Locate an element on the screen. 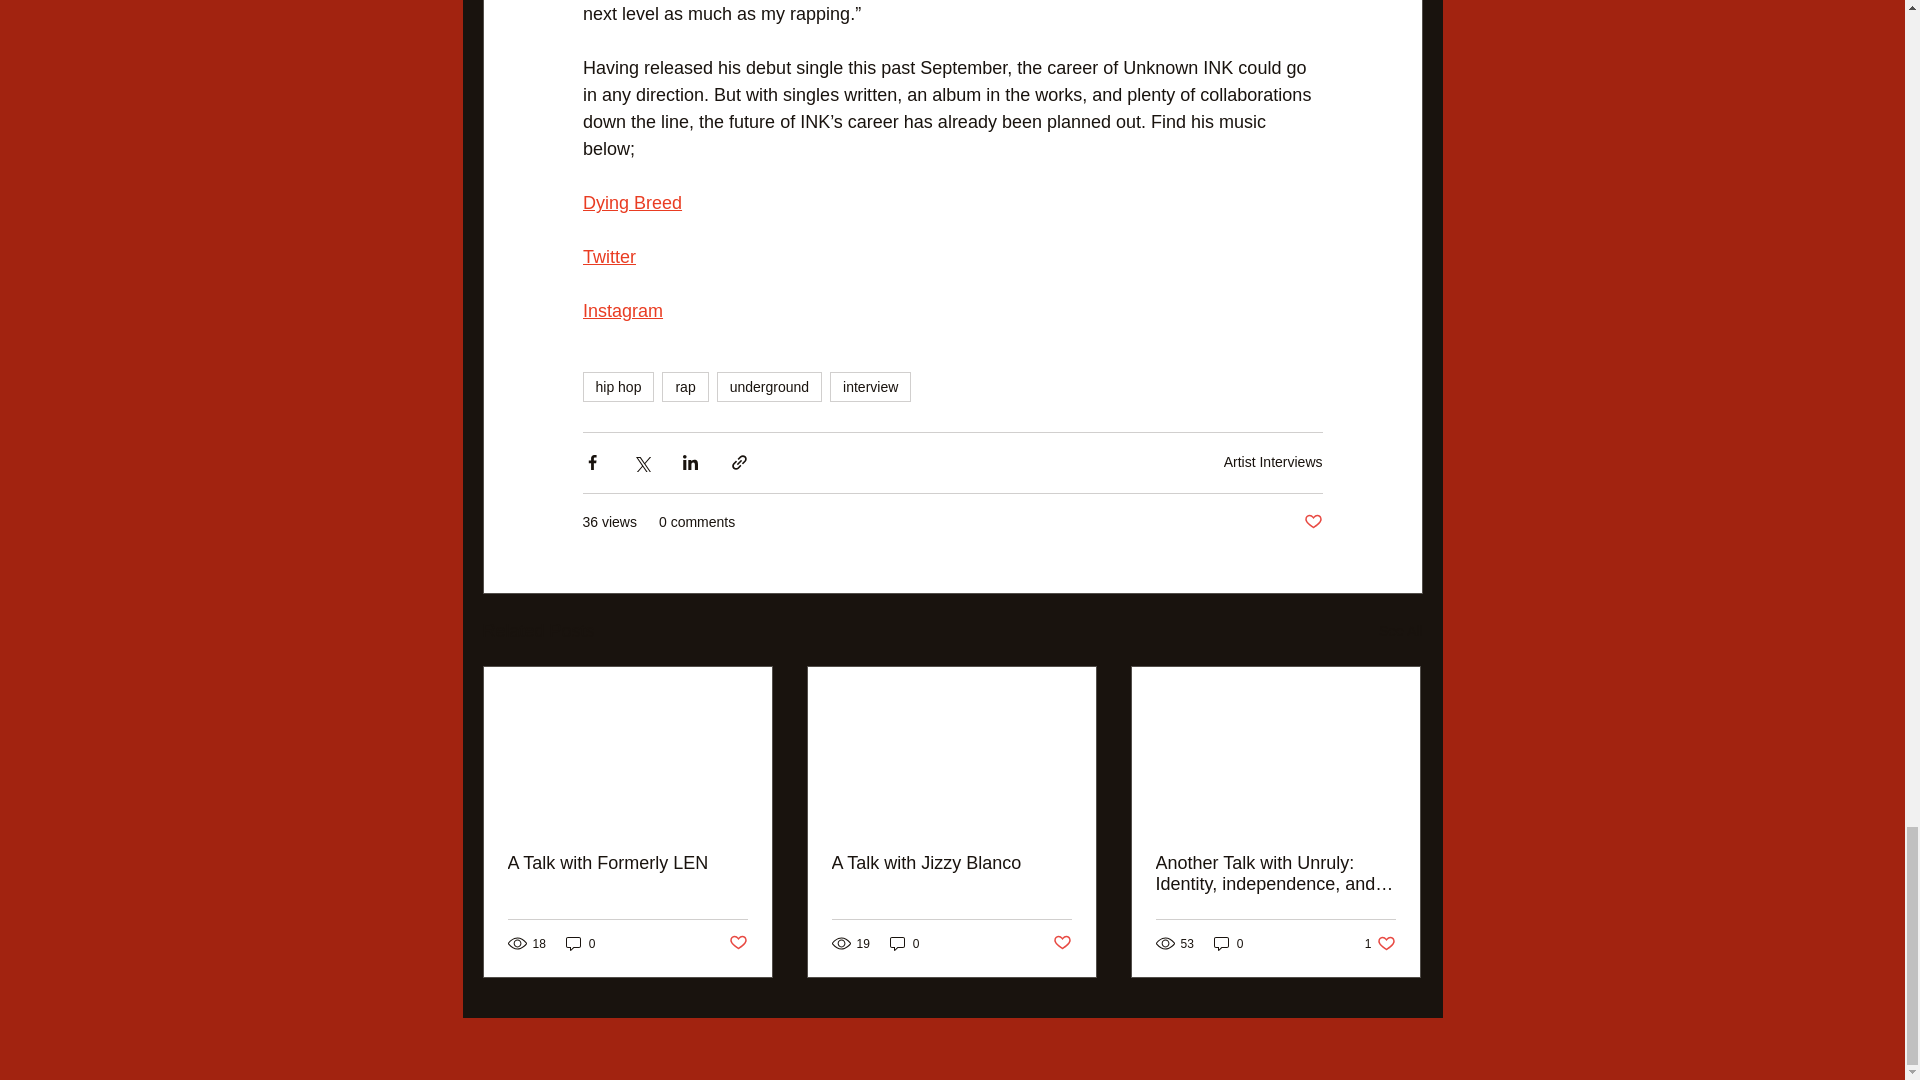 The image size is (1920, 1080). 0 is located at coordinates (580, 943).